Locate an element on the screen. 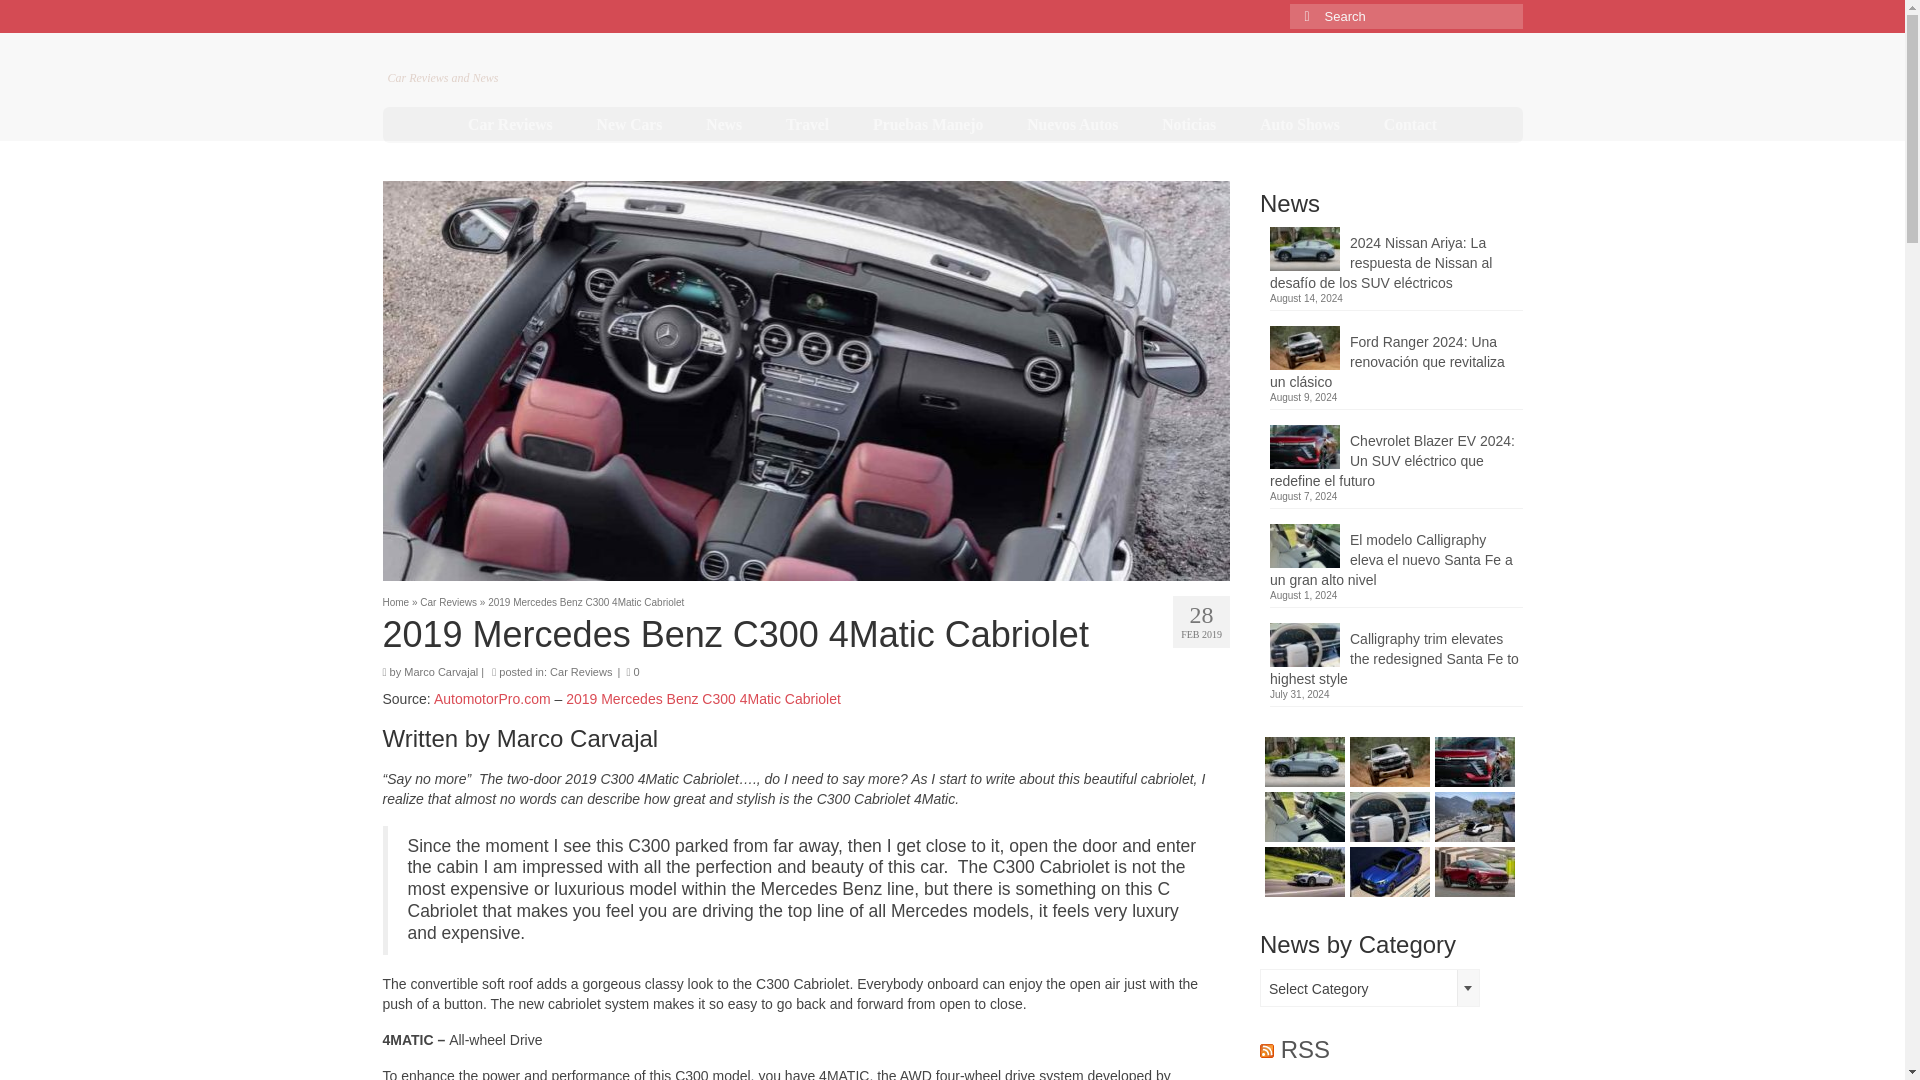 The image size is (1920, 1080). AutomotorMassachusetts.com is located at coordinates (570, 56).